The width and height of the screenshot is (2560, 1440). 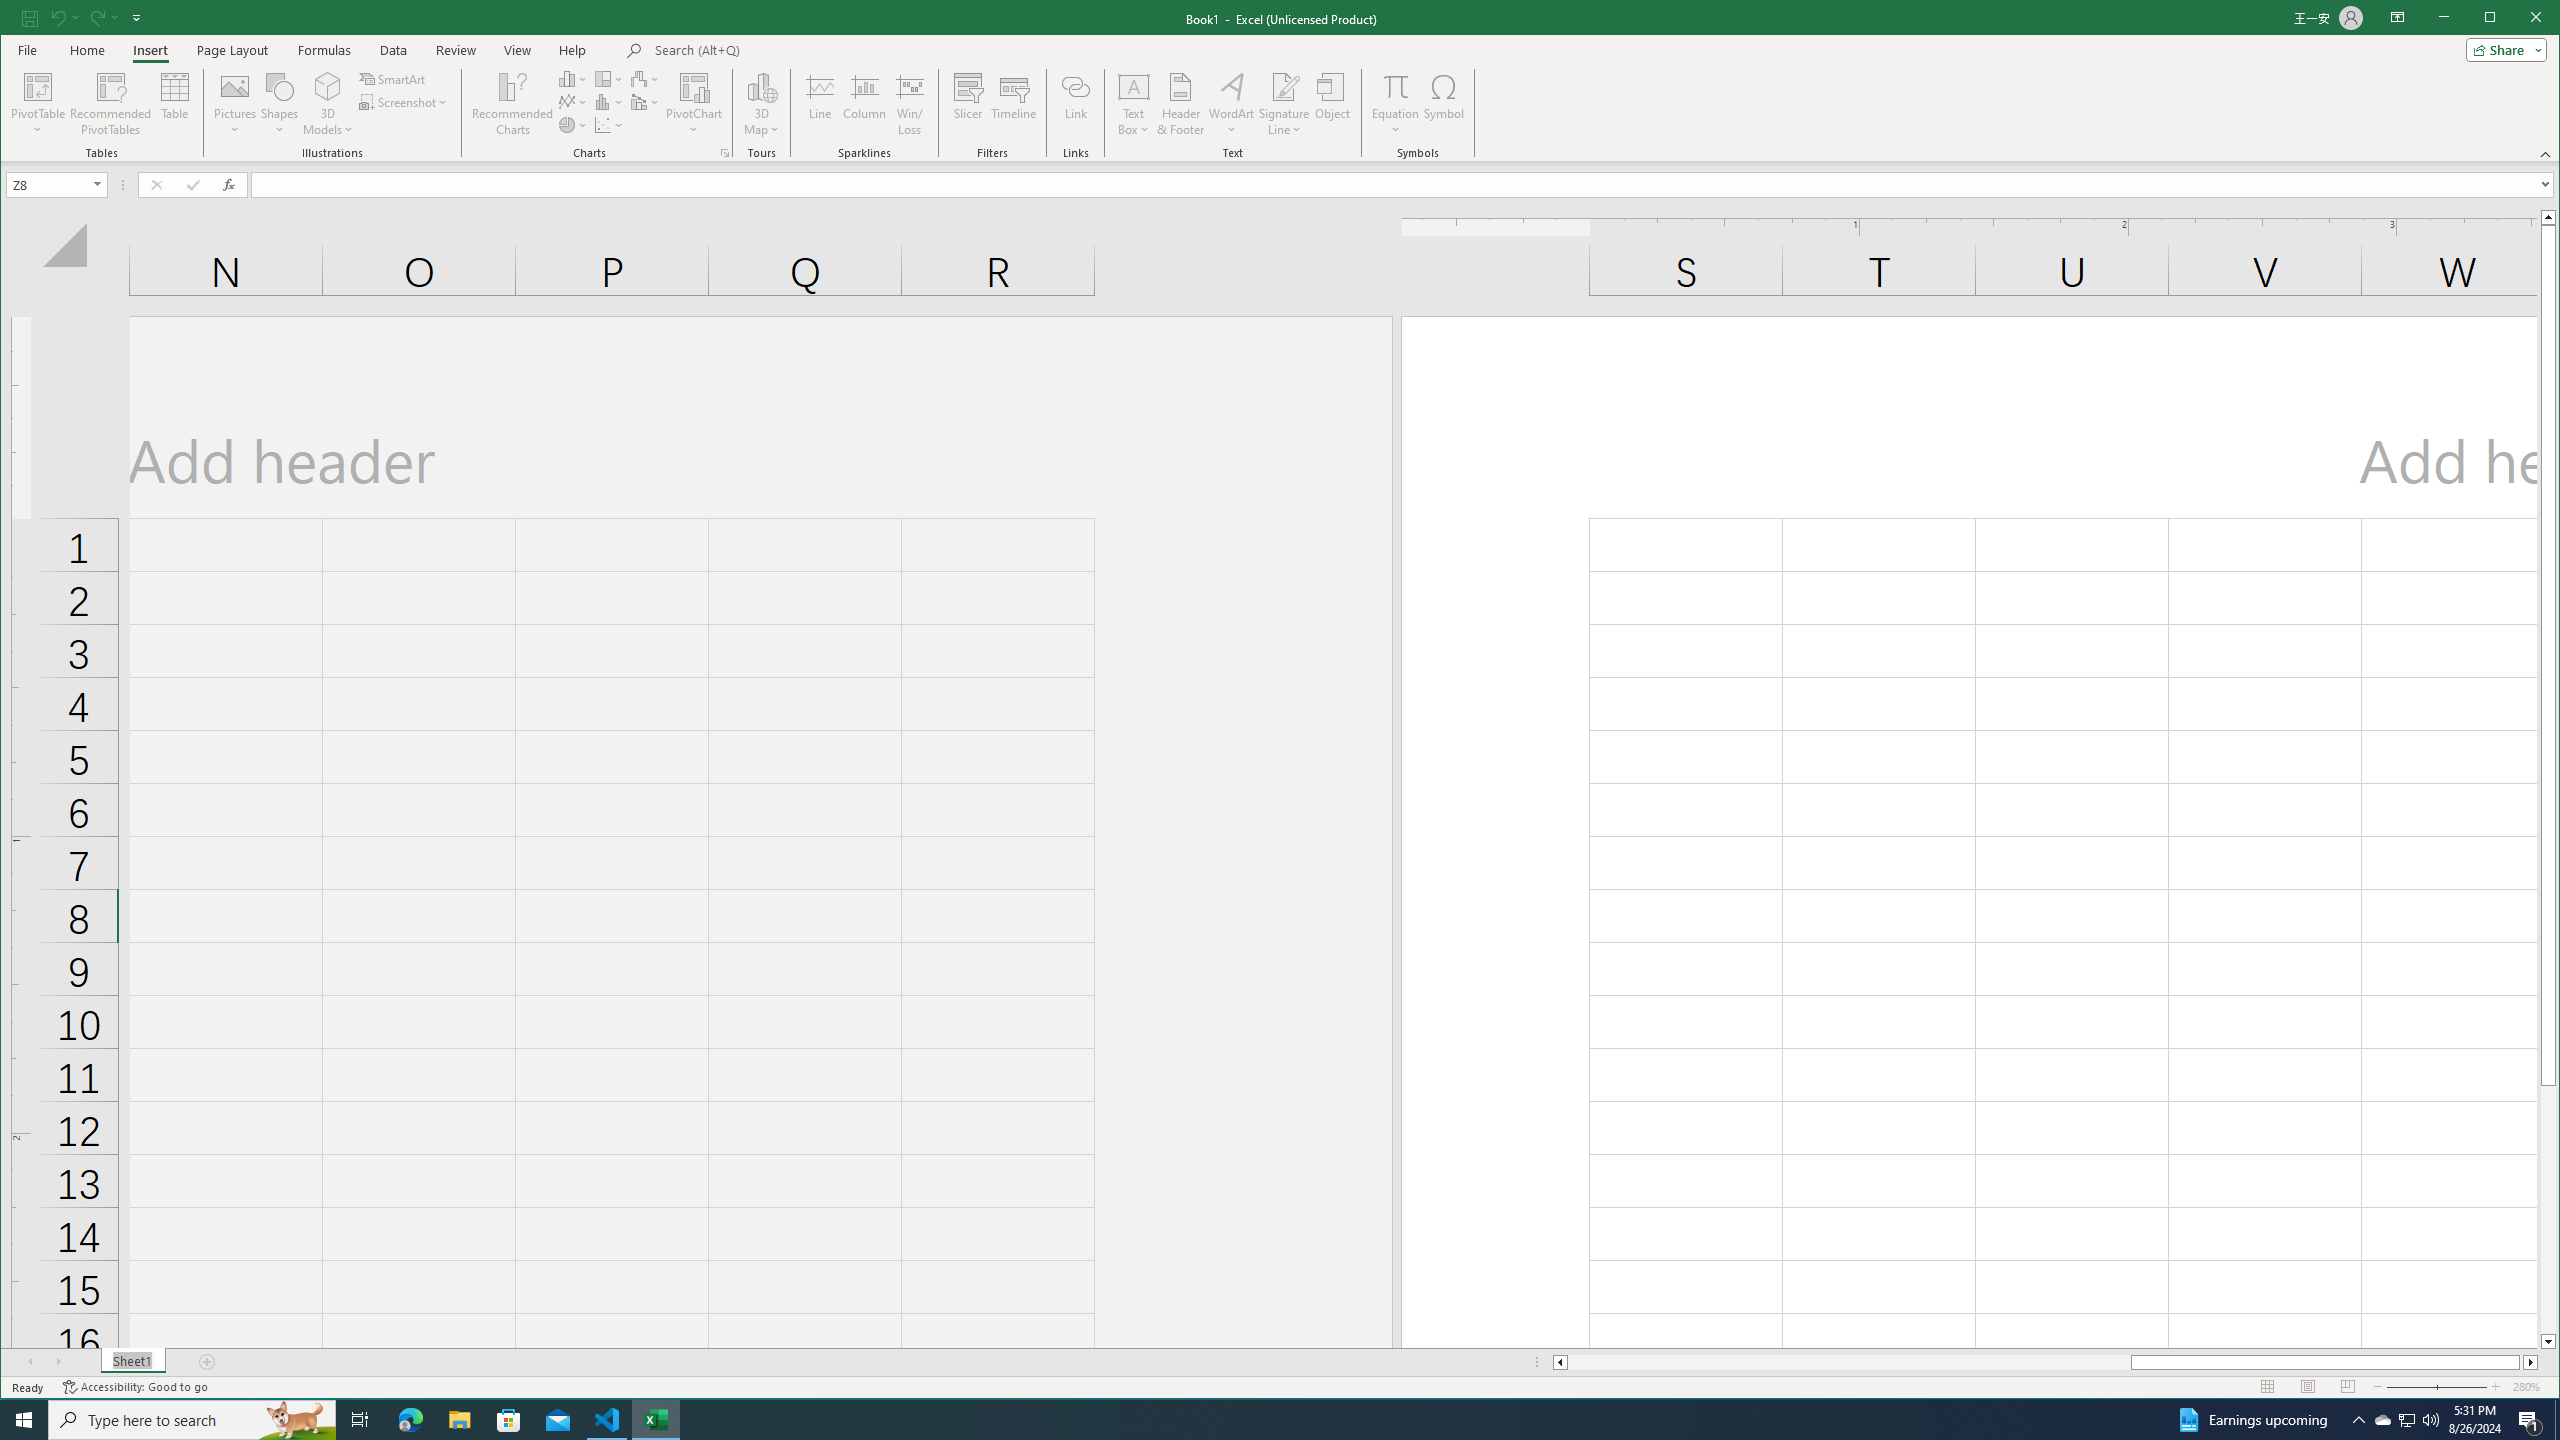 I want to click on 3D Map, so click(x=761, y=86).